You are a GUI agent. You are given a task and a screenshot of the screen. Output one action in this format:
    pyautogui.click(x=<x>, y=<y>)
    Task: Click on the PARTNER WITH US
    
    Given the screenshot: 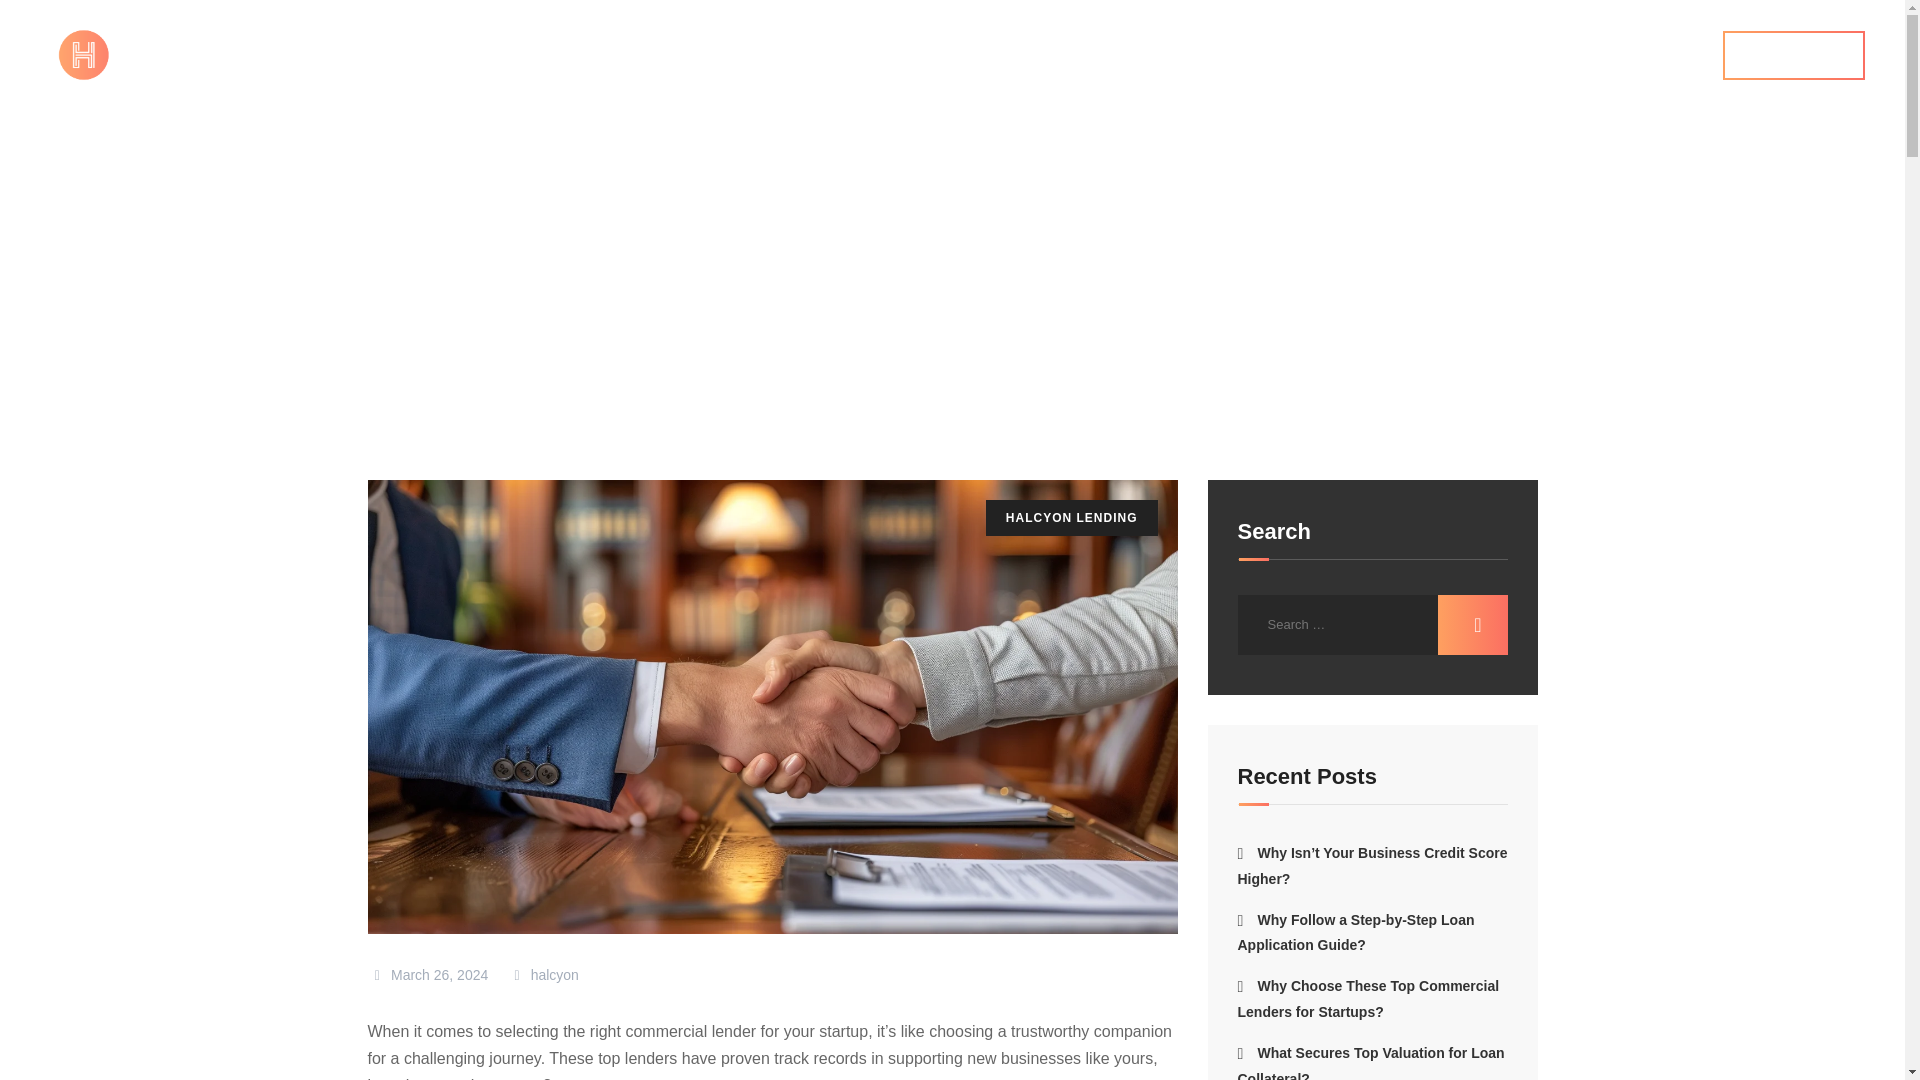 What is the action you would take?
    pyautogui.click(x=1159, y=55)
    